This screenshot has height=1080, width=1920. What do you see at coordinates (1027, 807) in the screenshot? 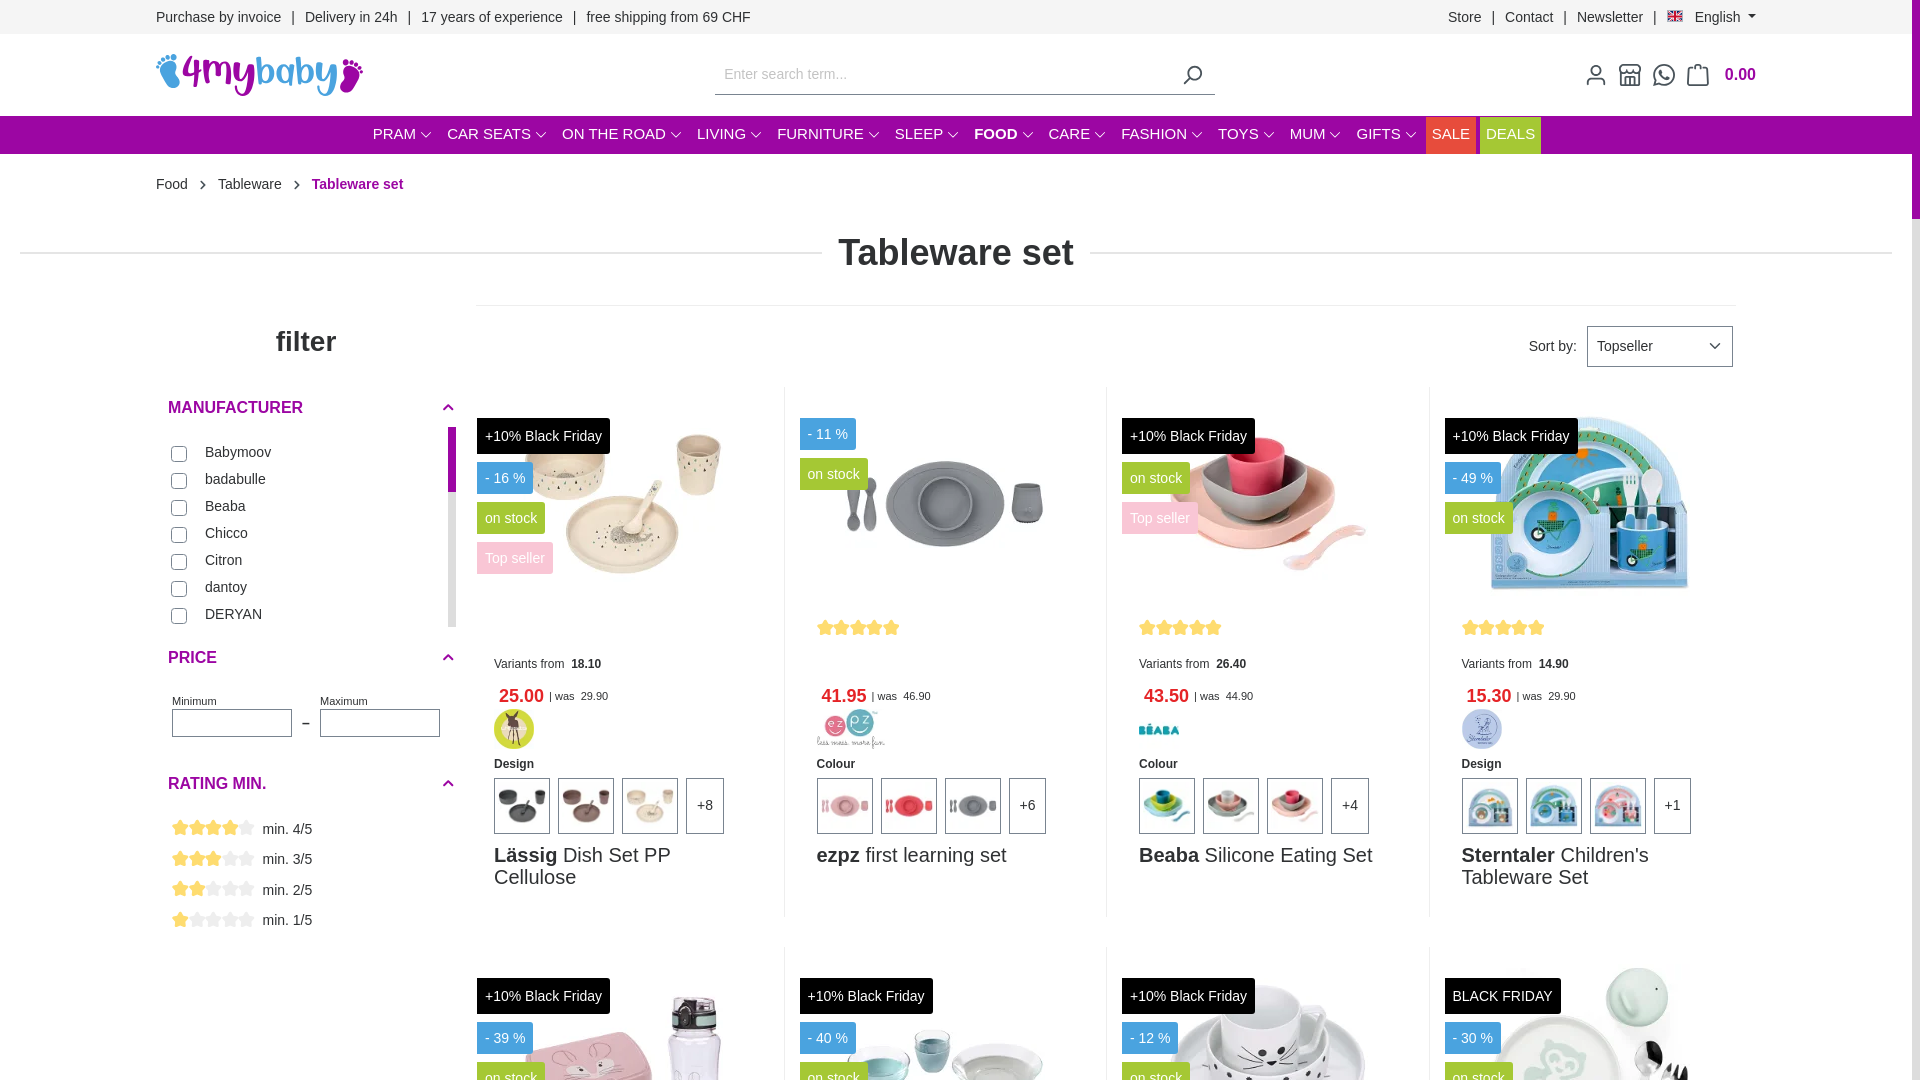
I see `+
6` at bounding box center [1027, 807].